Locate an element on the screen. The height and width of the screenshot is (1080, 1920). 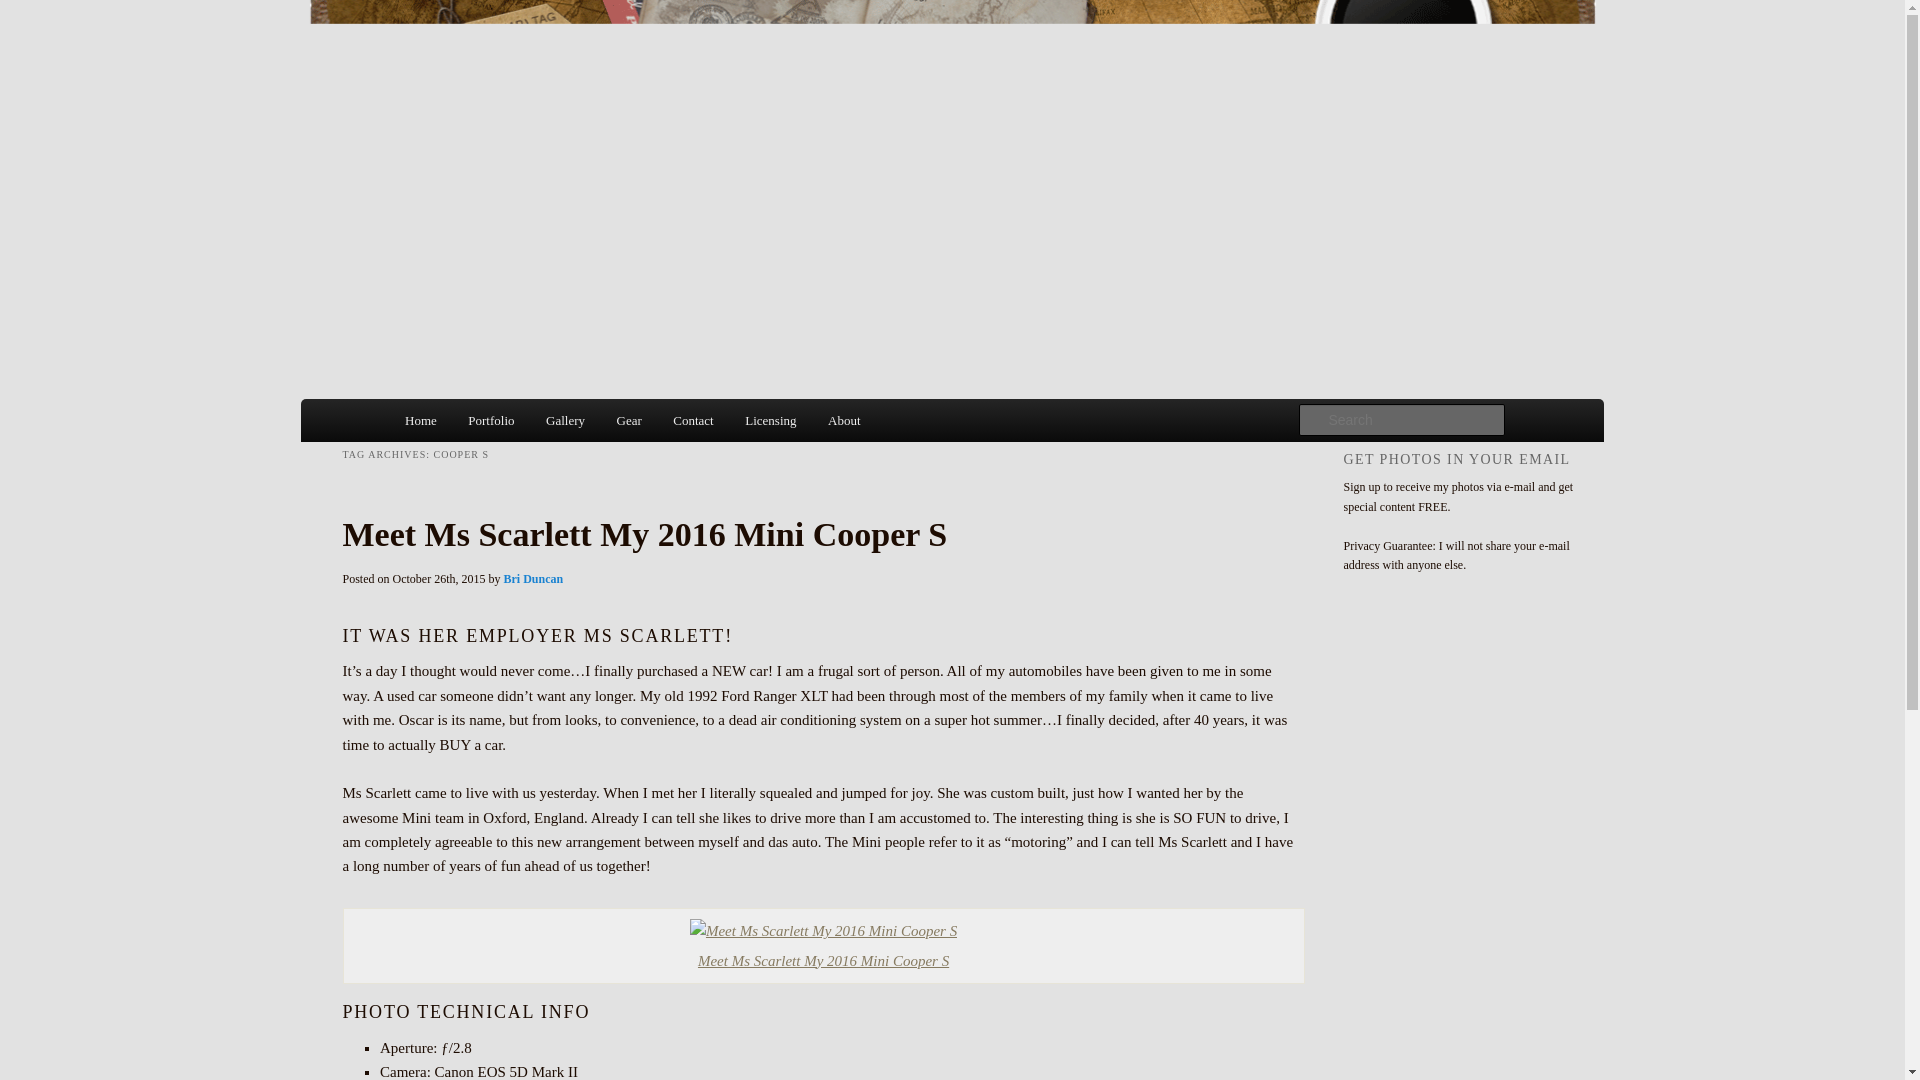
Battered Luggage is located at coordinates (514, 72).